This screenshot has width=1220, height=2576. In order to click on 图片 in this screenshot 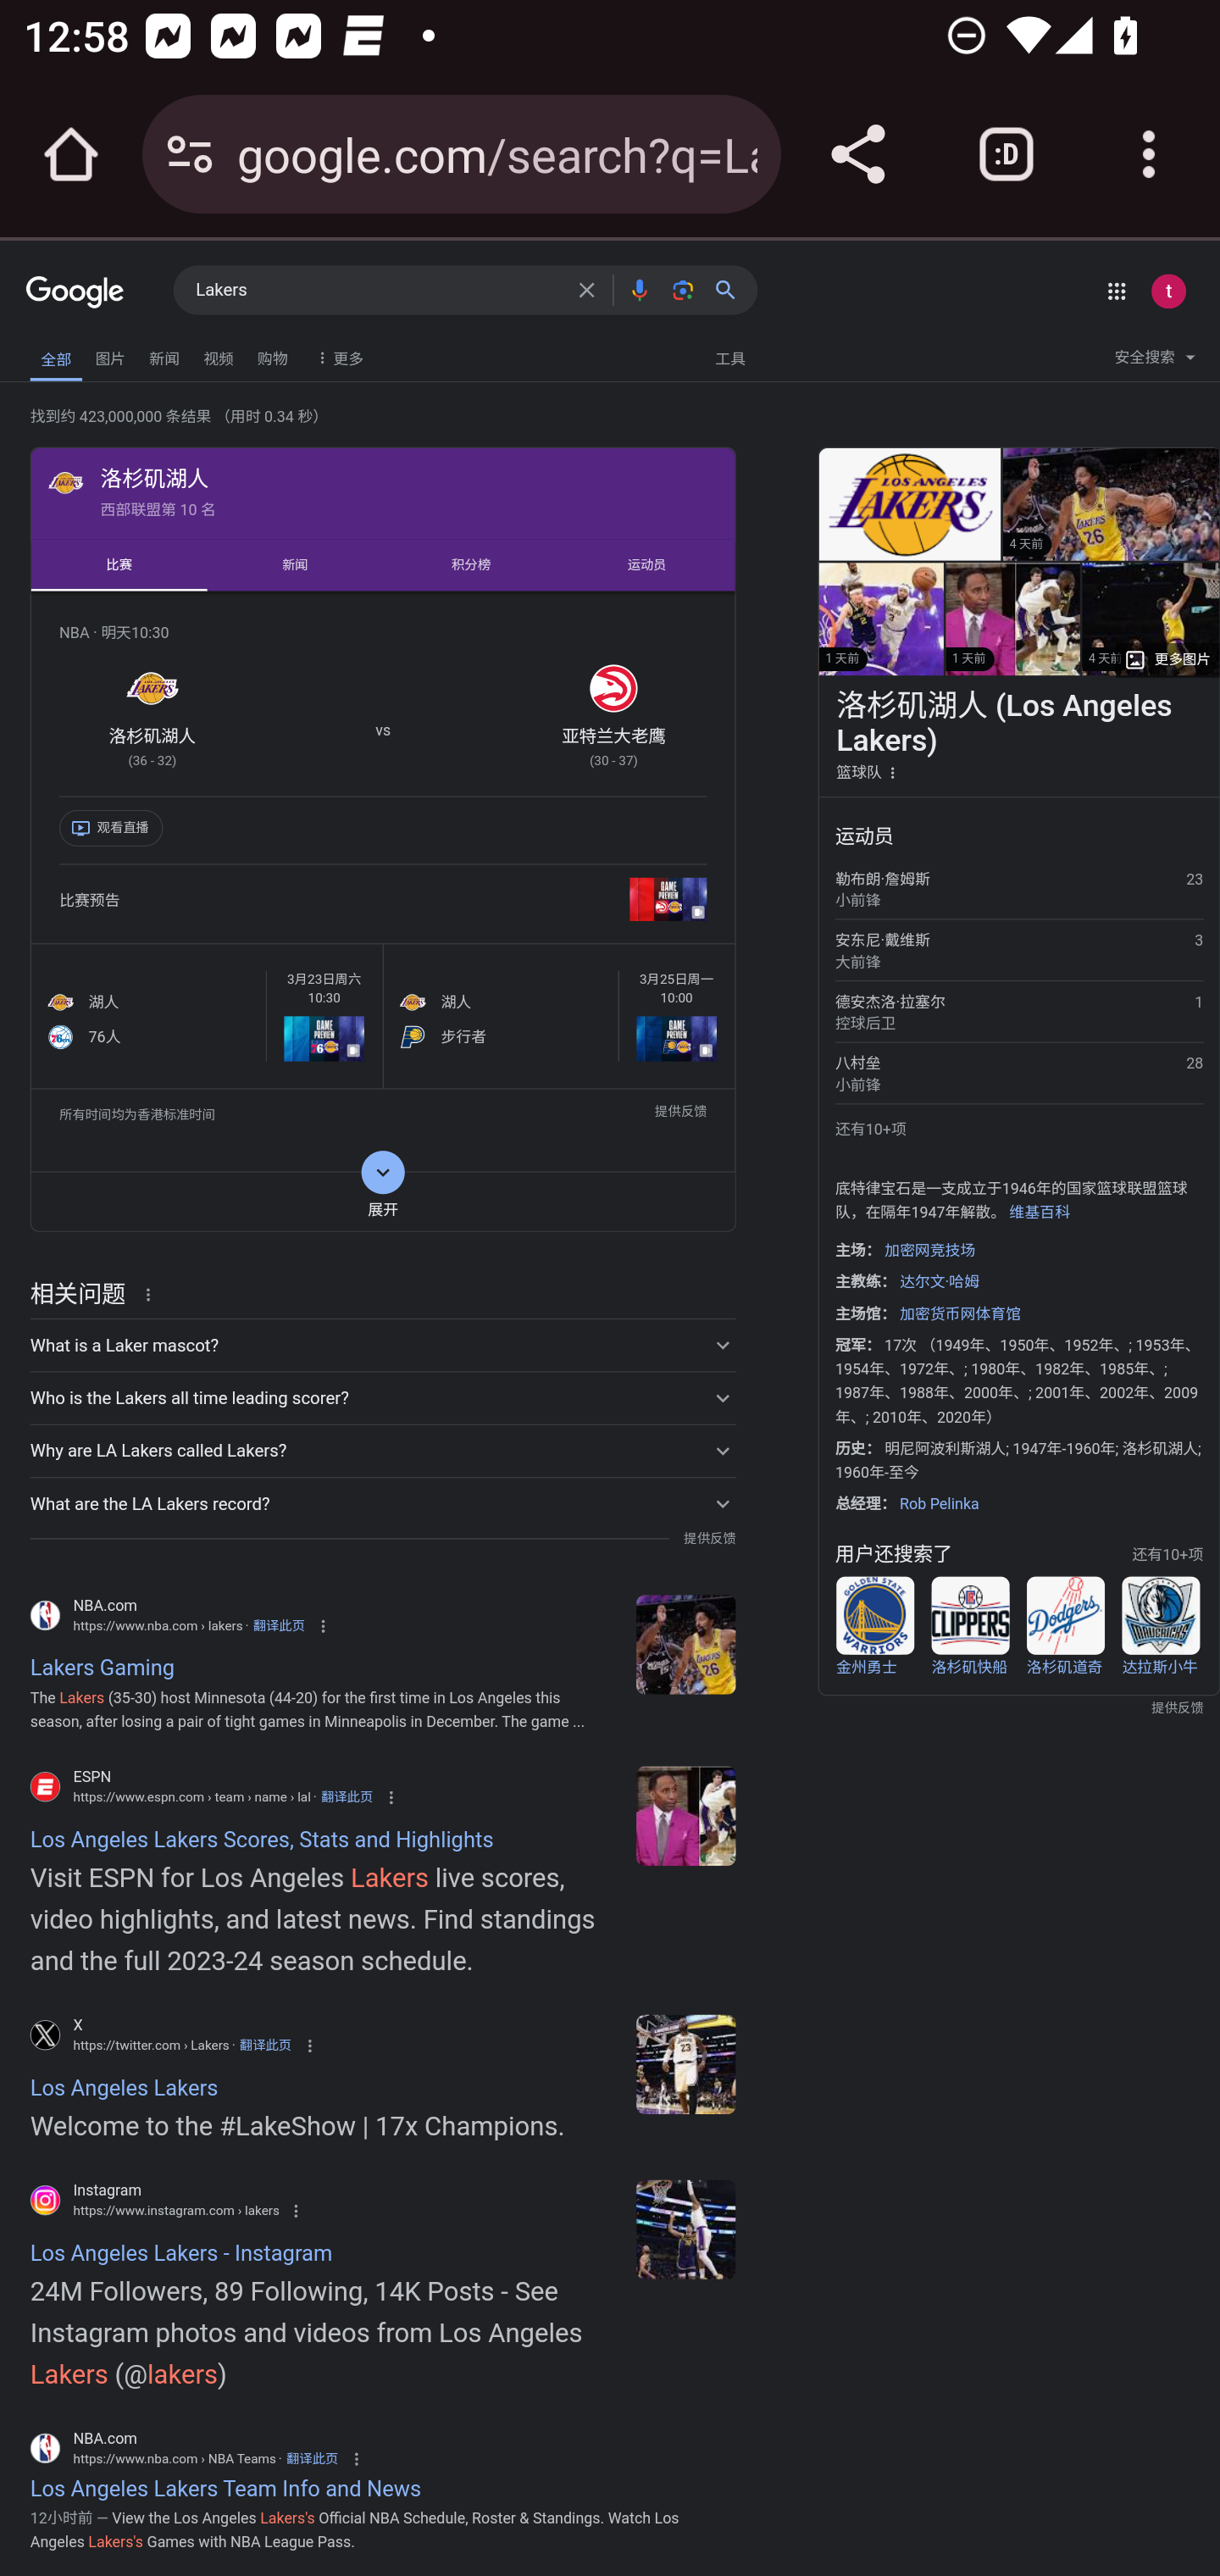, I will do `click(110, 355)`.